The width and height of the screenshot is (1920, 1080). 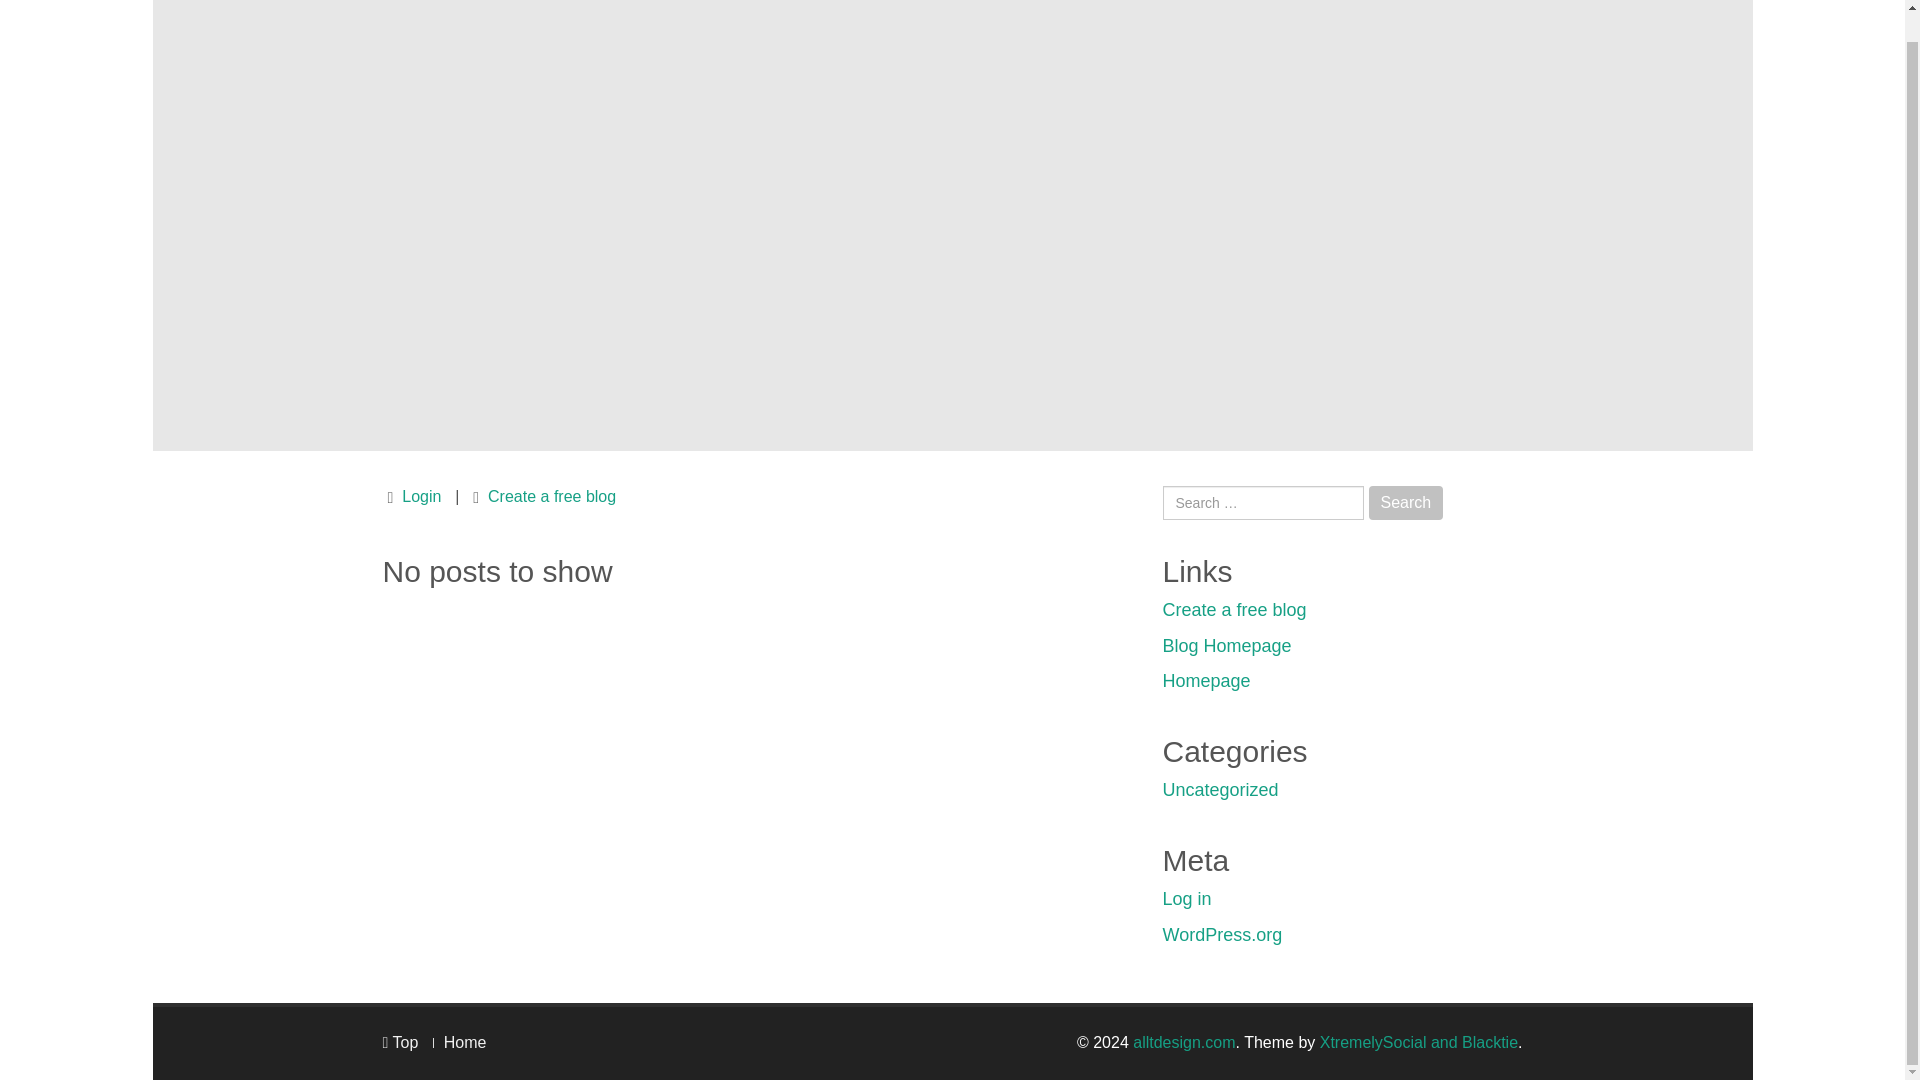 What do you see at coordinates (421, 496) in the screenshot?
I see `Login` at bounding box center [421, 496].